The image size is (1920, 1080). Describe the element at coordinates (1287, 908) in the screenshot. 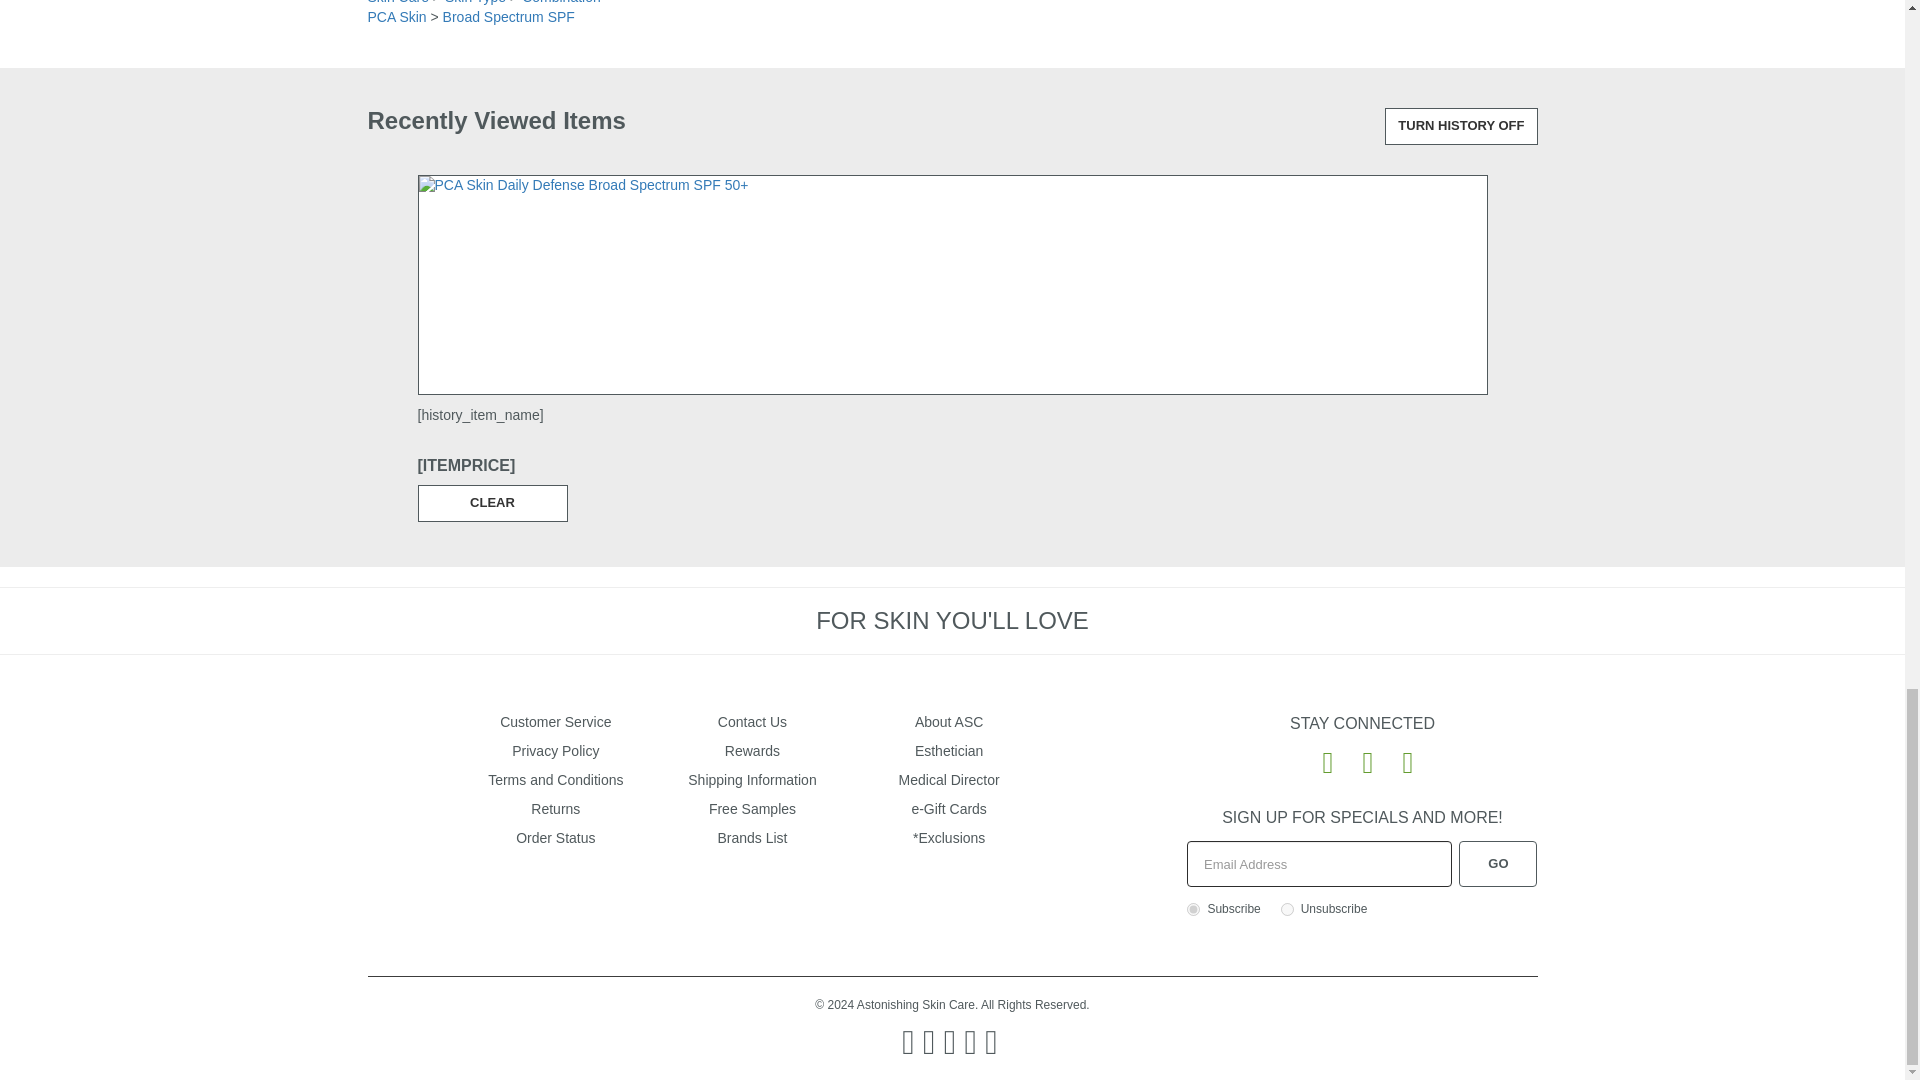

I see `0` at that location.